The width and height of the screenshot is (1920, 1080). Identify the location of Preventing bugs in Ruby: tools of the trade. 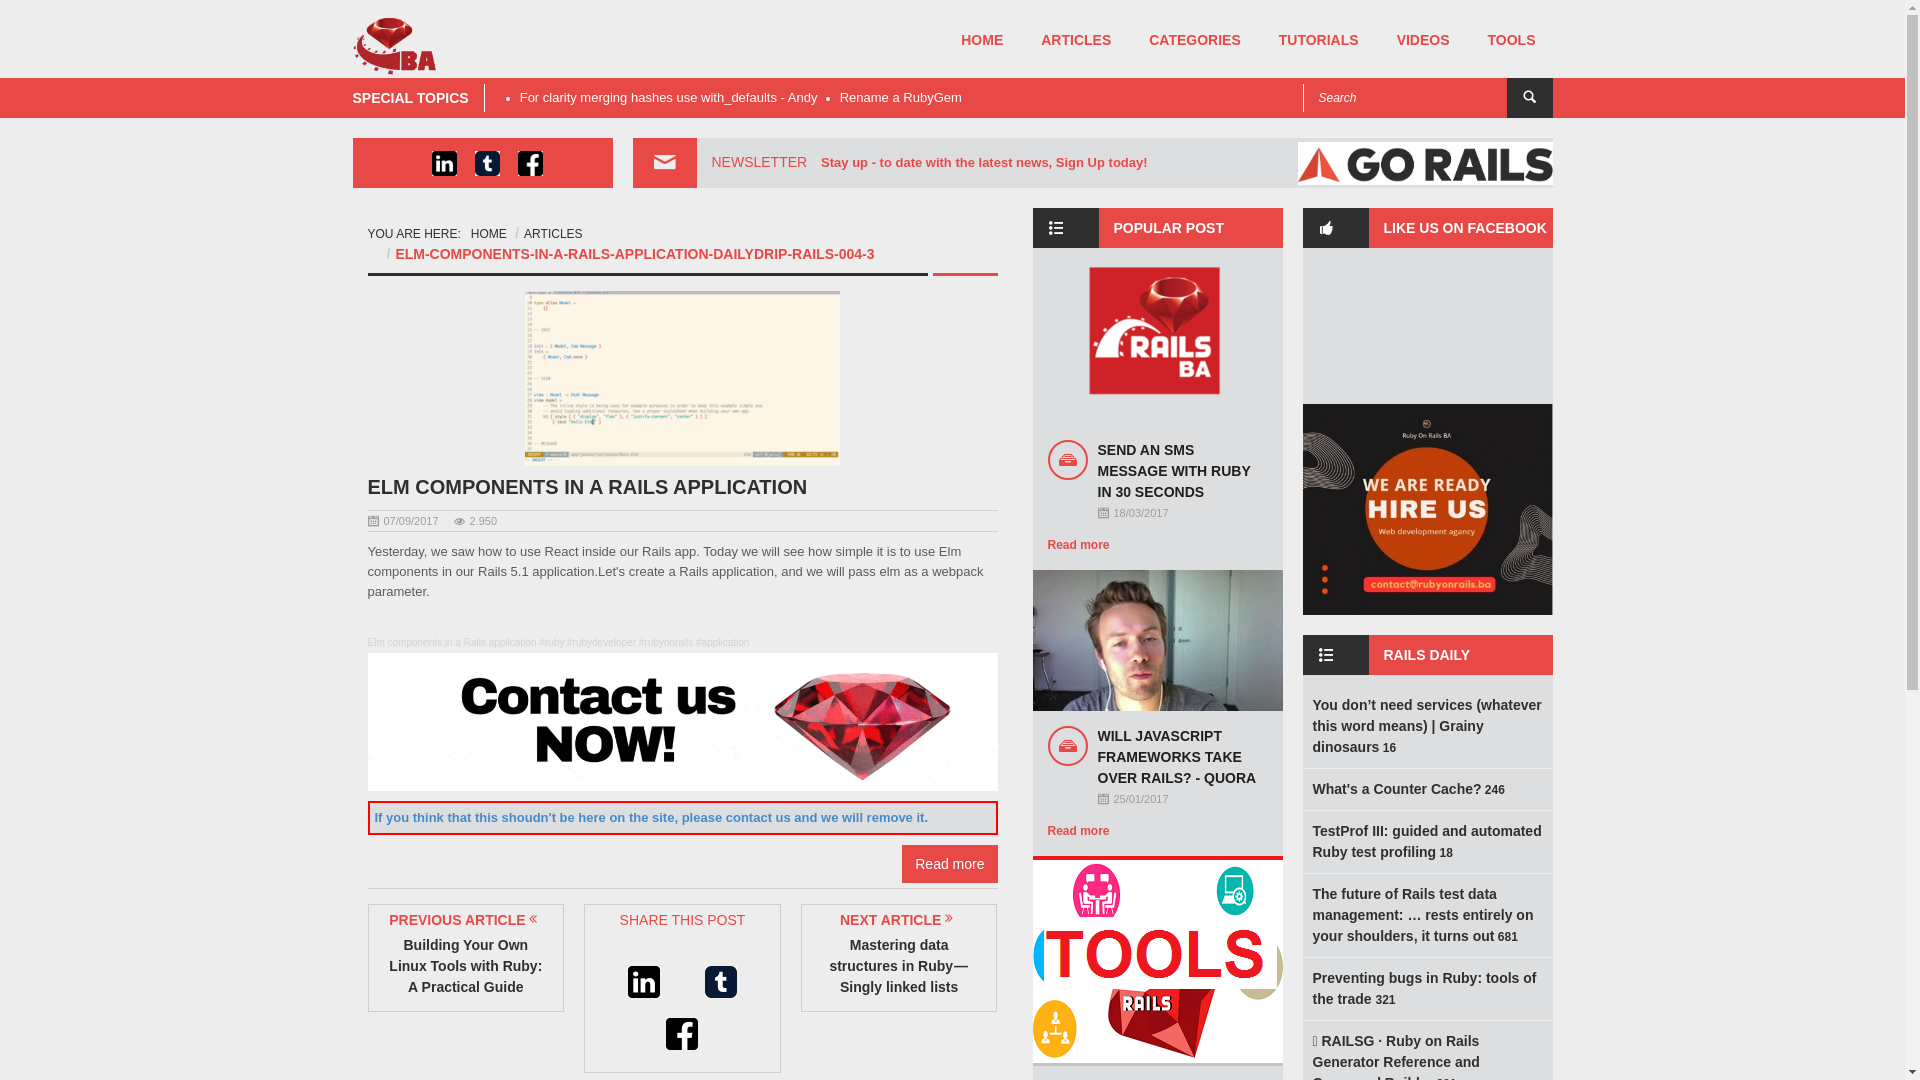
(1424, 988).